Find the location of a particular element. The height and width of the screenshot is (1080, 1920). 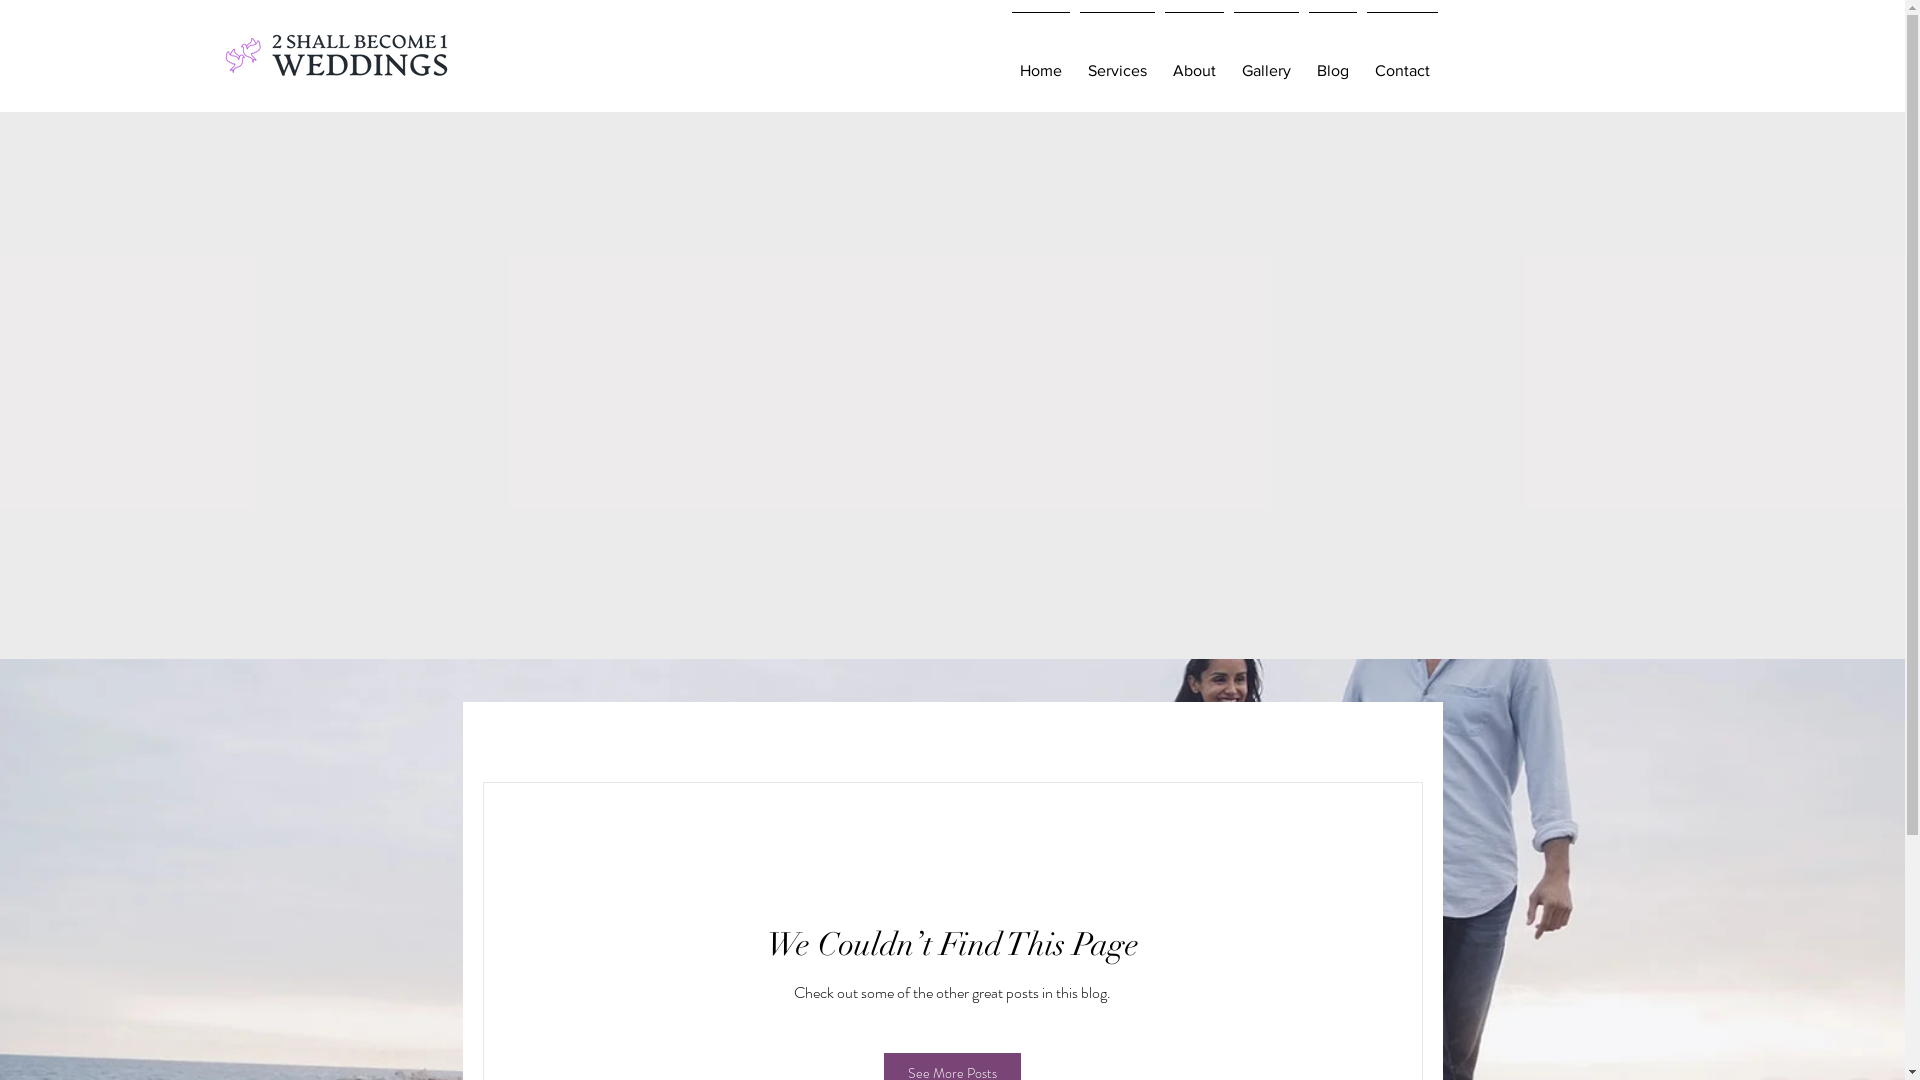

Gallery is located at coordinates (1266, 62).